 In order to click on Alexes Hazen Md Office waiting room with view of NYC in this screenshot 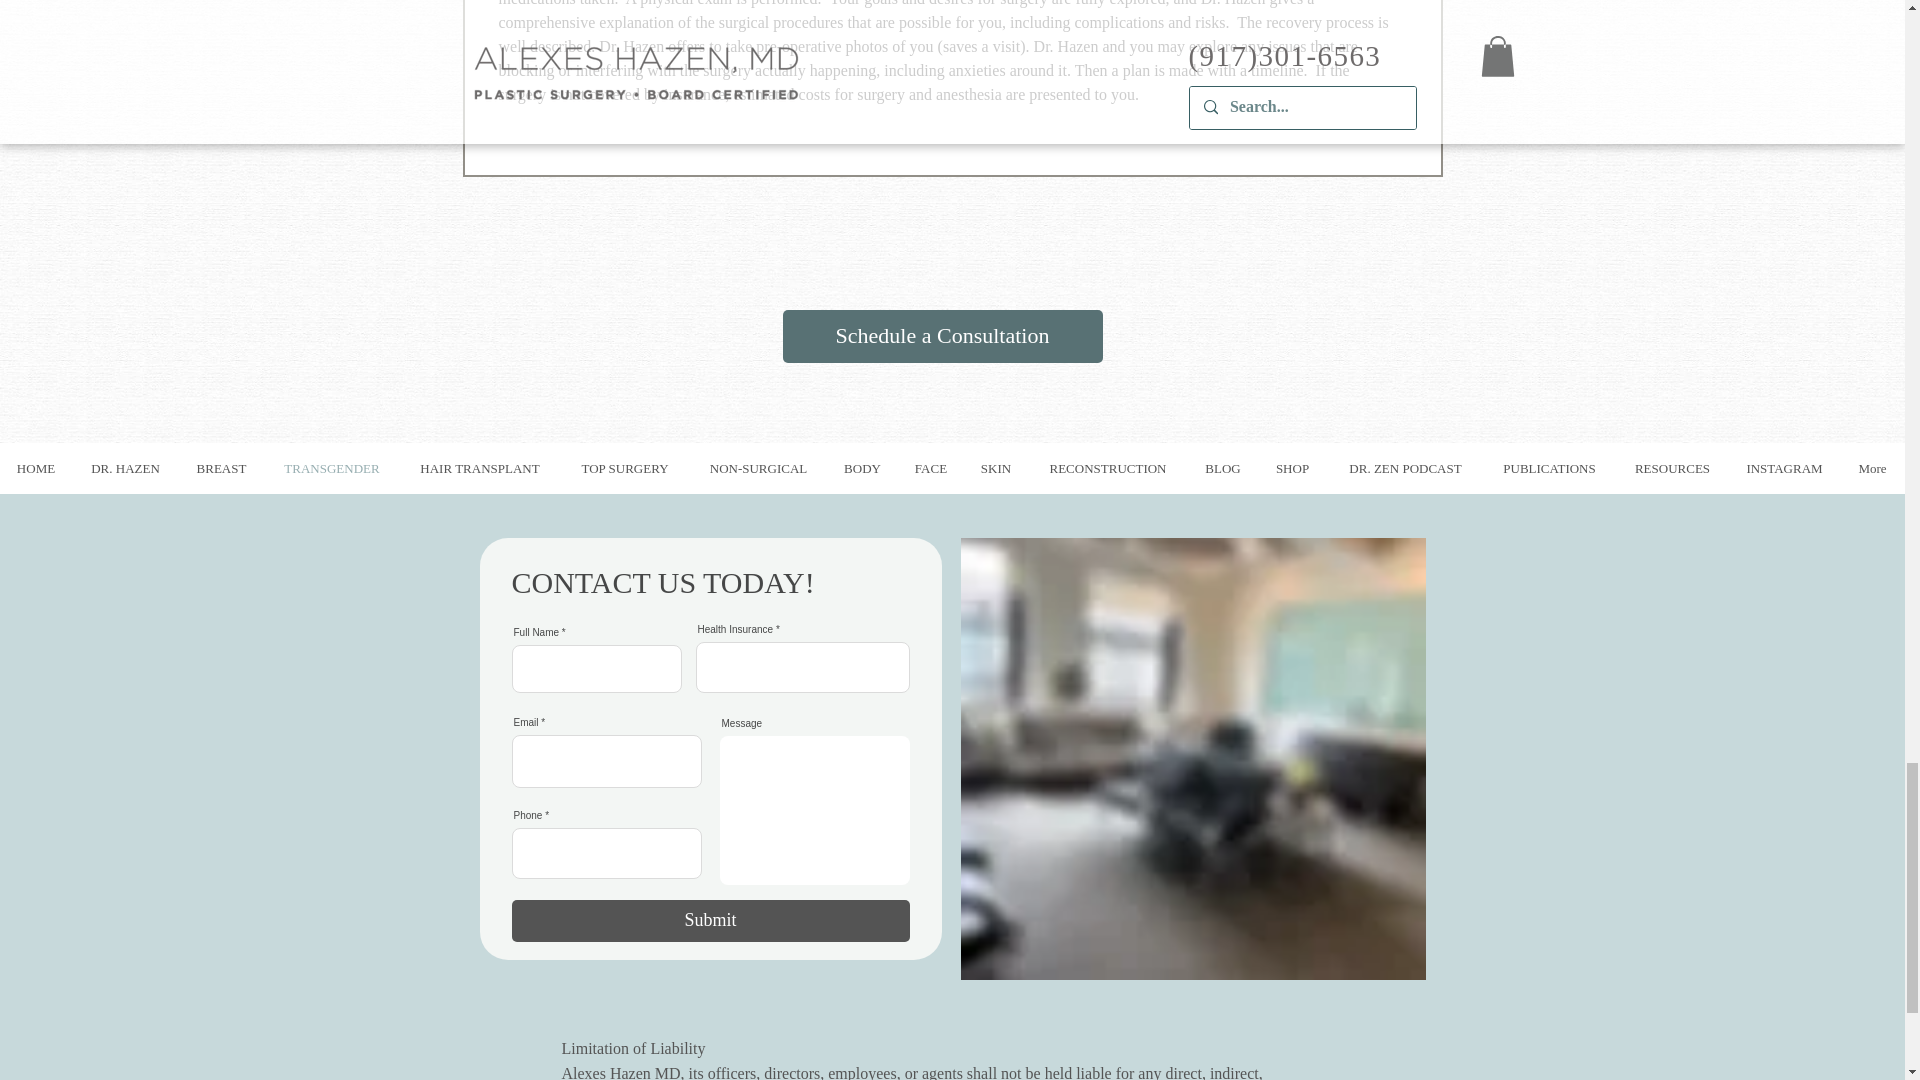, I will do `click(1192, 758)`.